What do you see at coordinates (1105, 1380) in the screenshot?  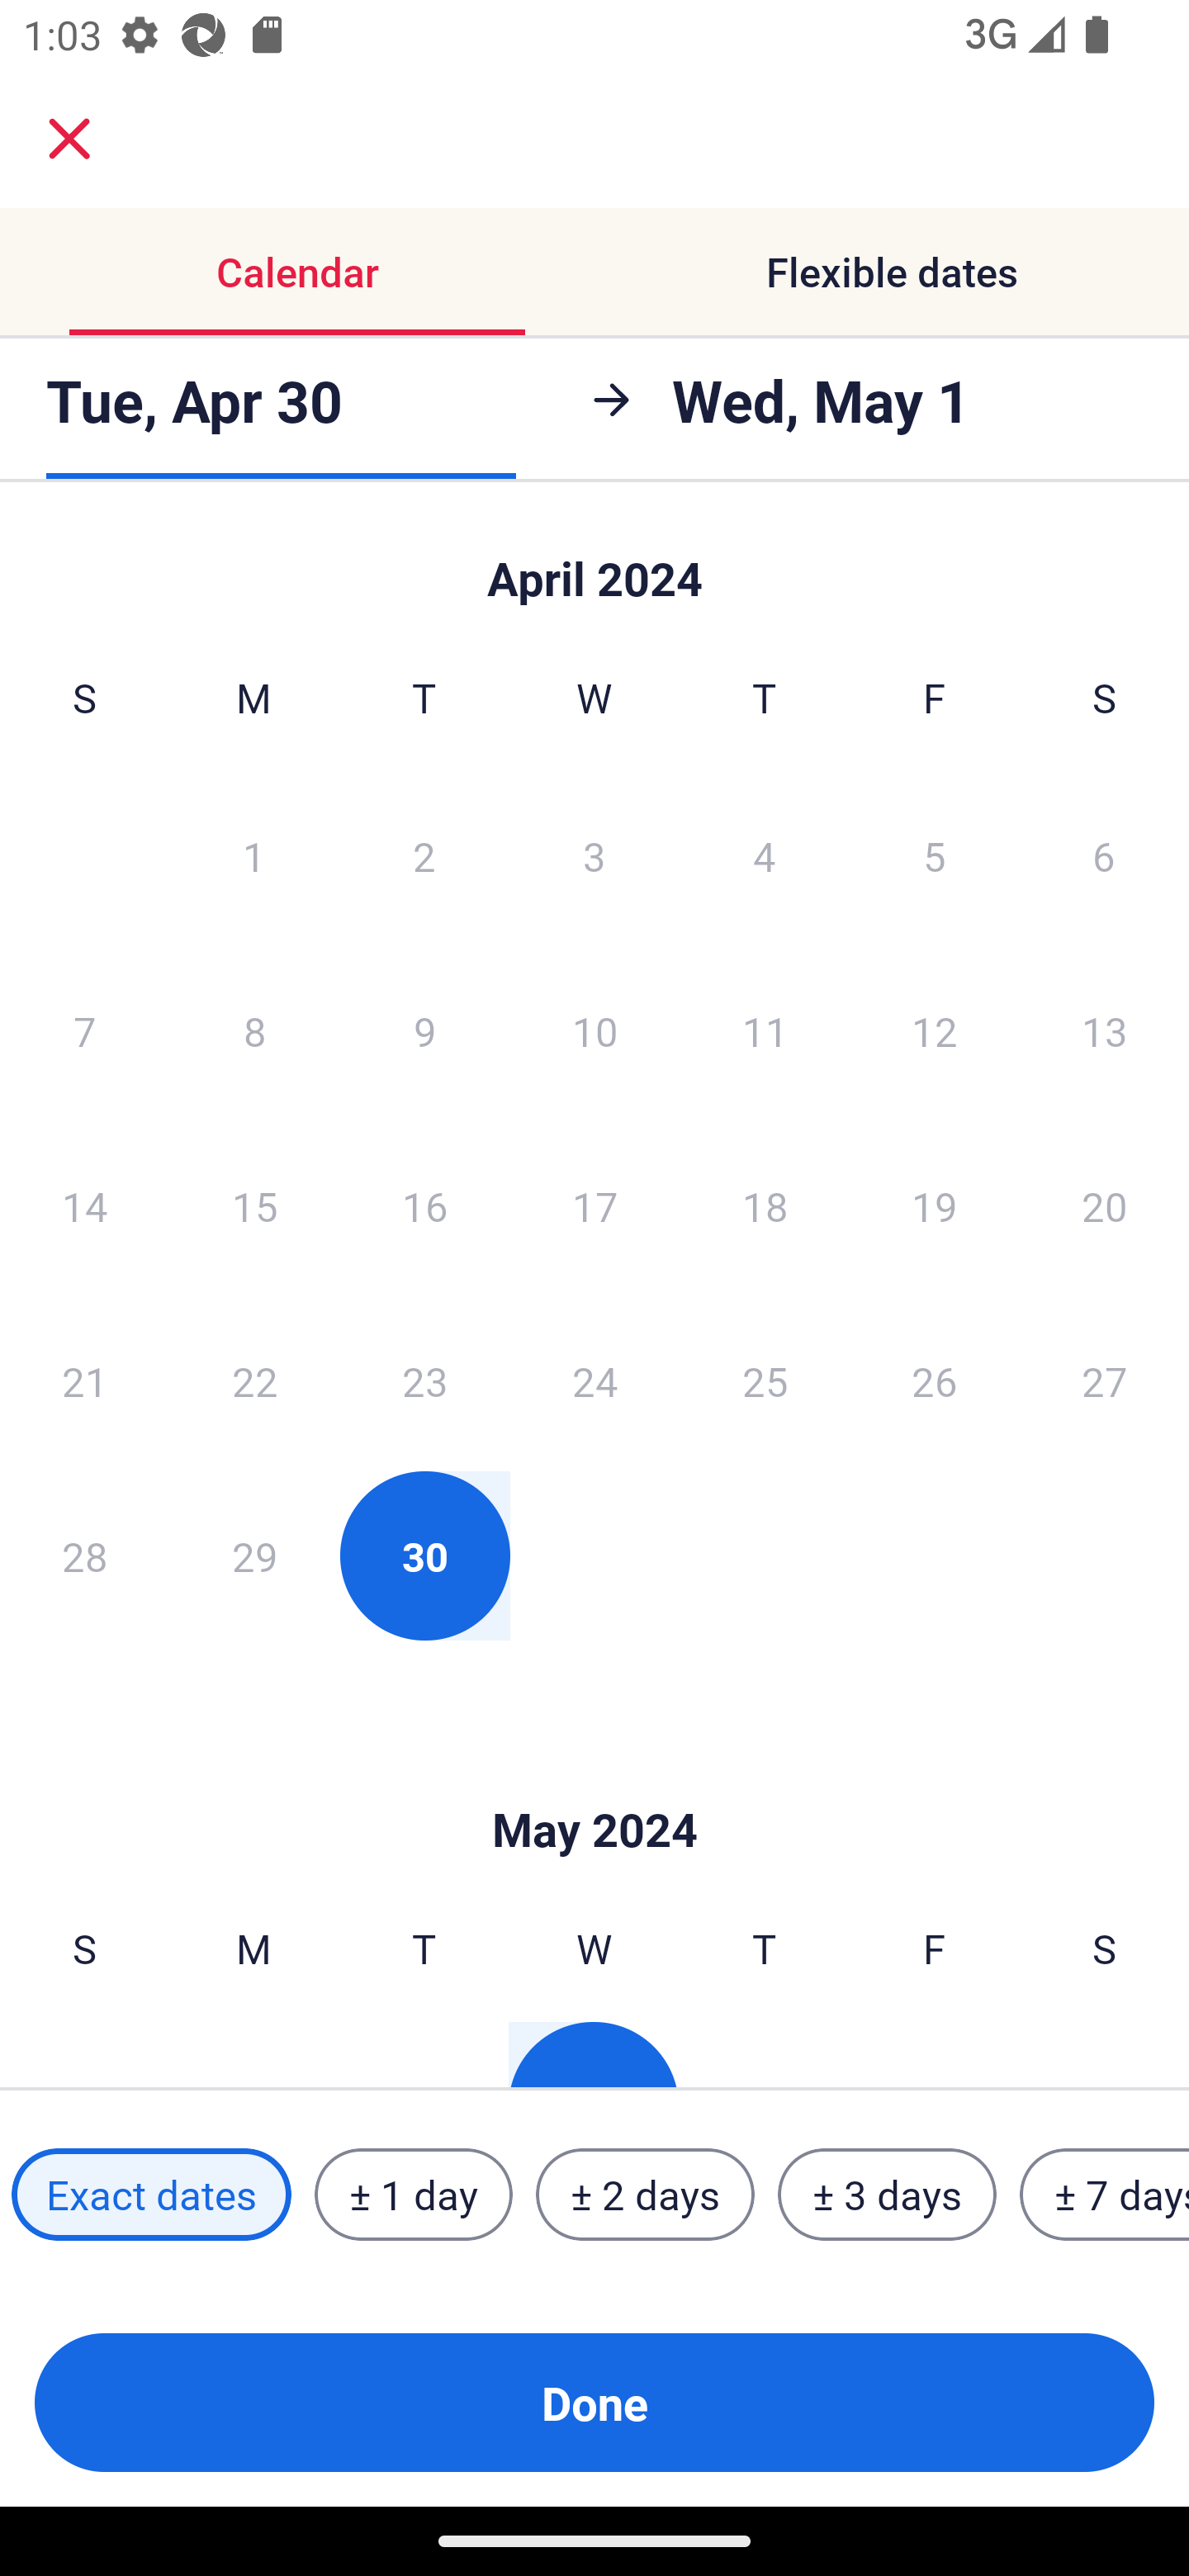 I see `27 Saturday, April 27, 2024` at bounding box center [1105, 1380].